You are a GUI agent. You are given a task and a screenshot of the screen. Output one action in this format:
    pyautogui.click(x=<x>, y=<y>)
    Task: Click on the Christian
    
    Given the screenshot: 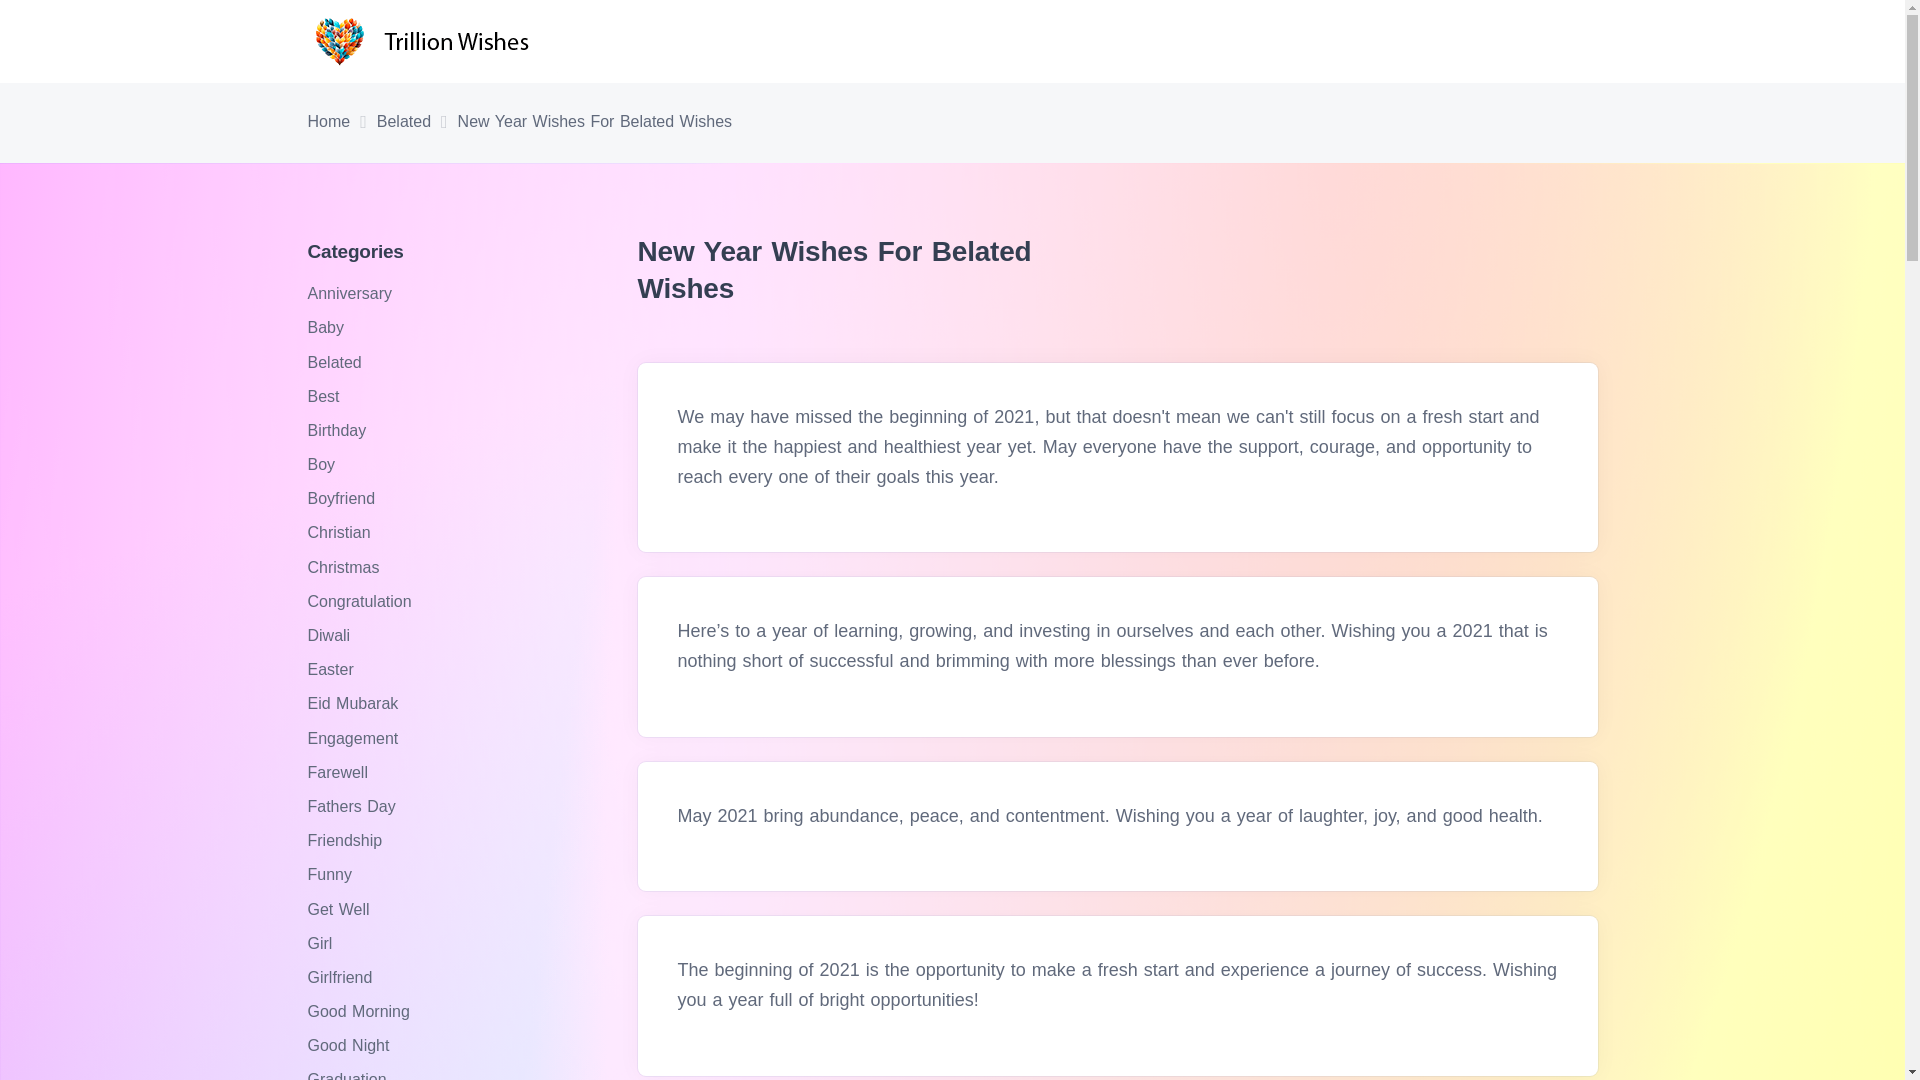 What is the action you would take?
    pyautogui.click(x=342, y=532)
    